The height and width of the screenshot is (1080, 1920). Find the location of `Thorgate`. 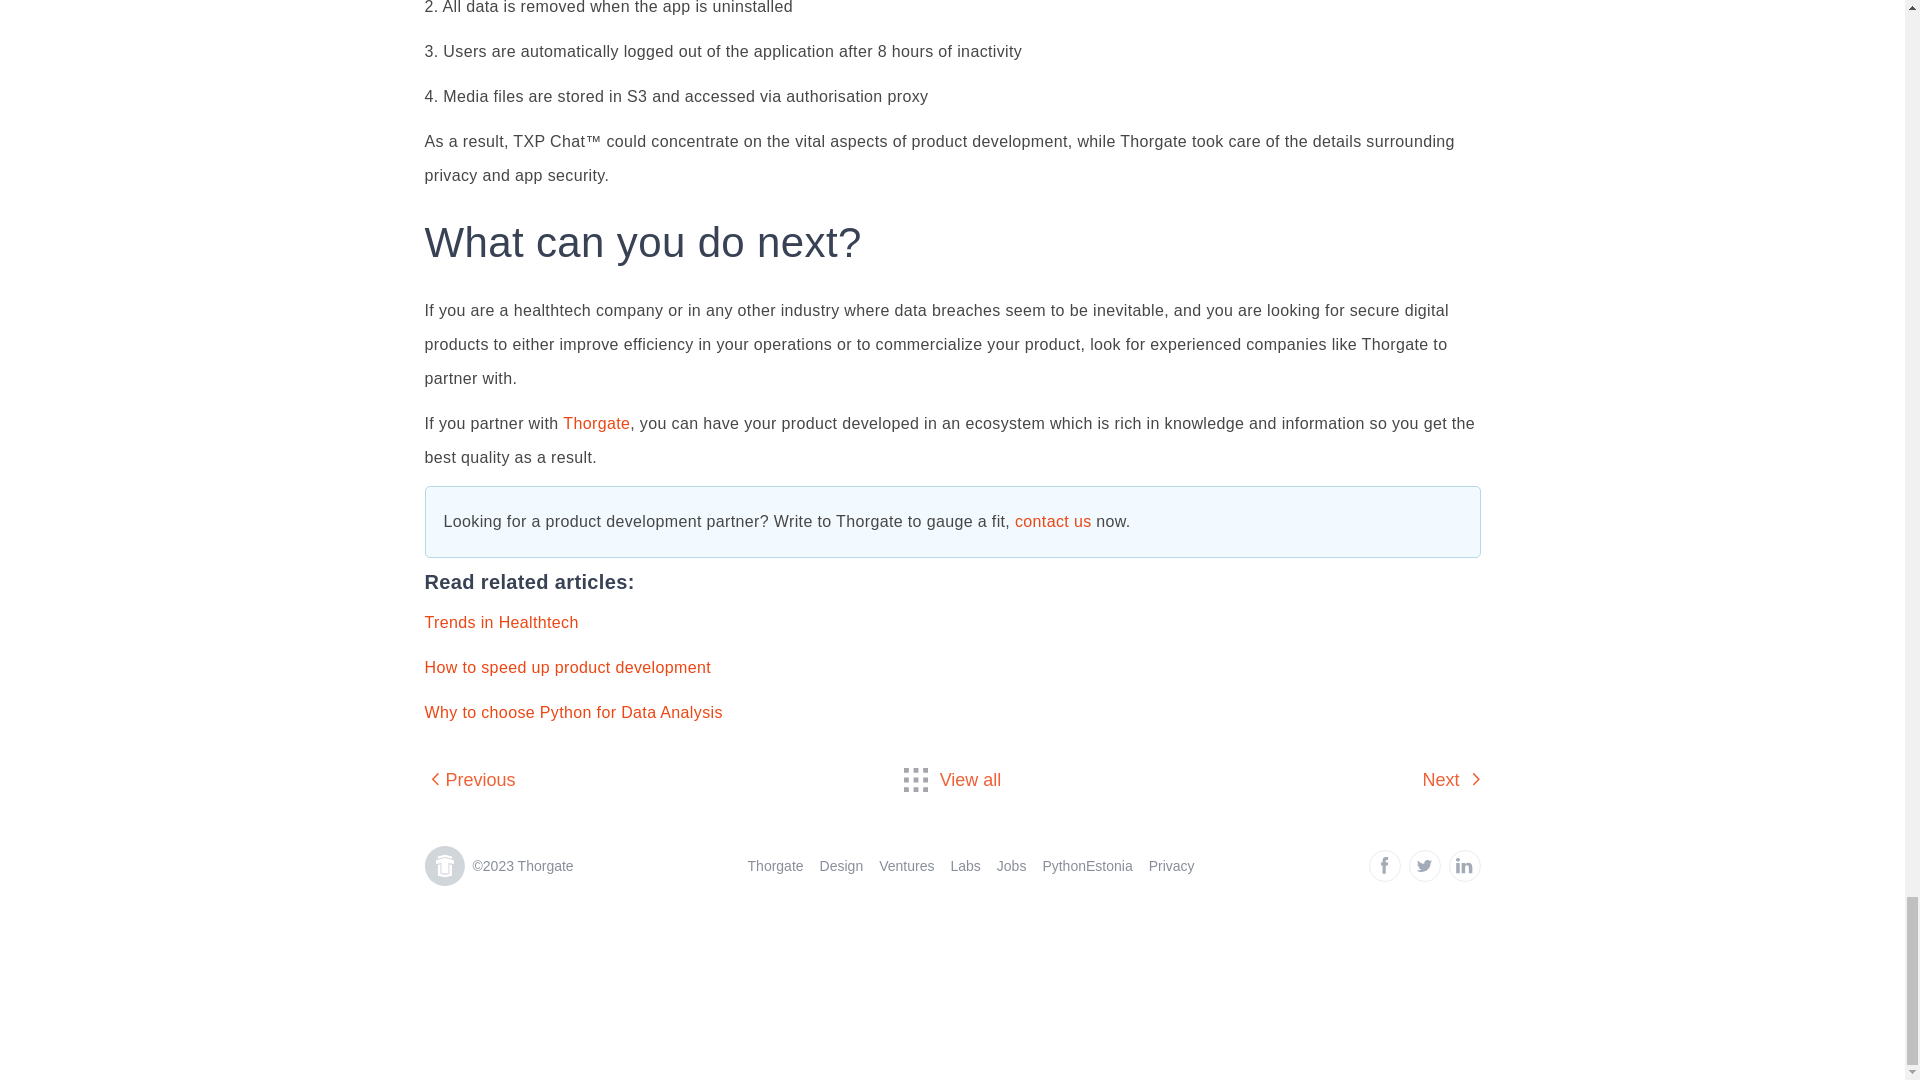

Thorgate is located at coordinates (596, 423).